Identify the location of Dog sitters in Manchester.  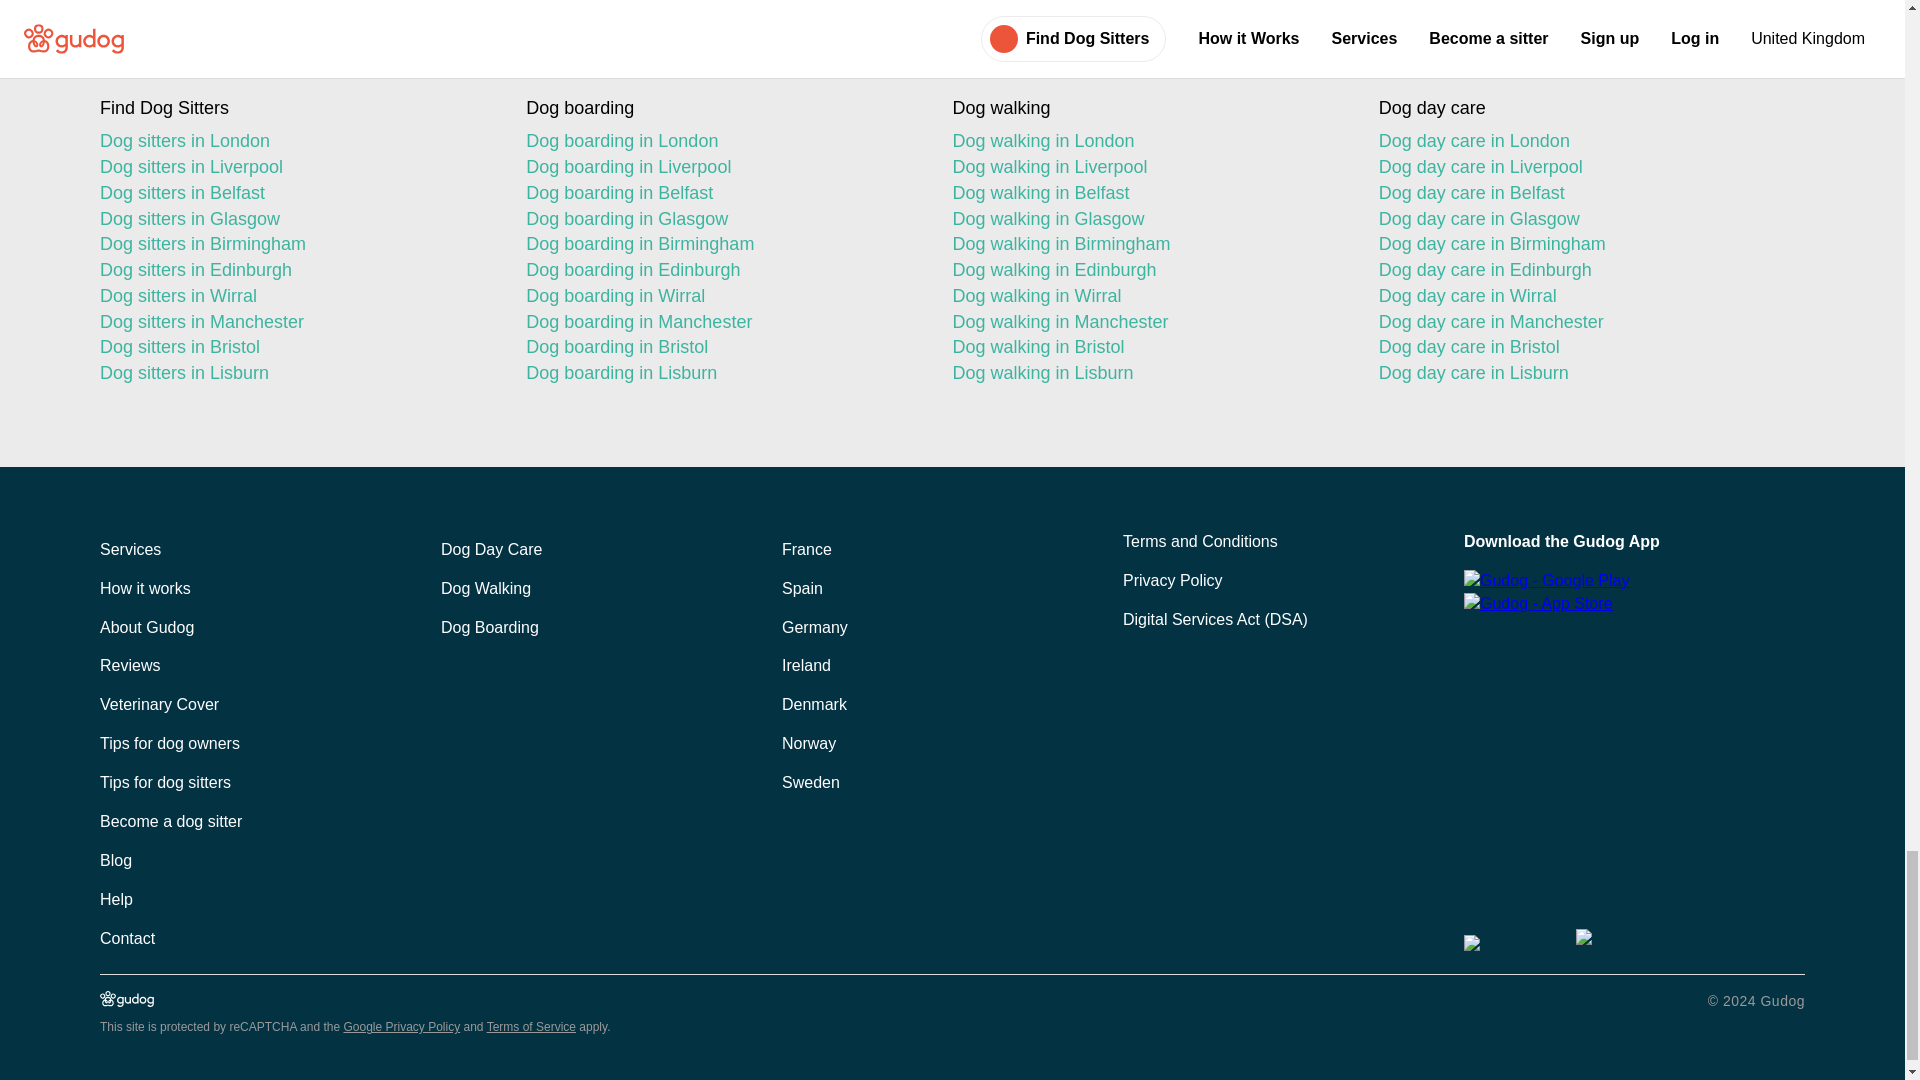
(296, 322).